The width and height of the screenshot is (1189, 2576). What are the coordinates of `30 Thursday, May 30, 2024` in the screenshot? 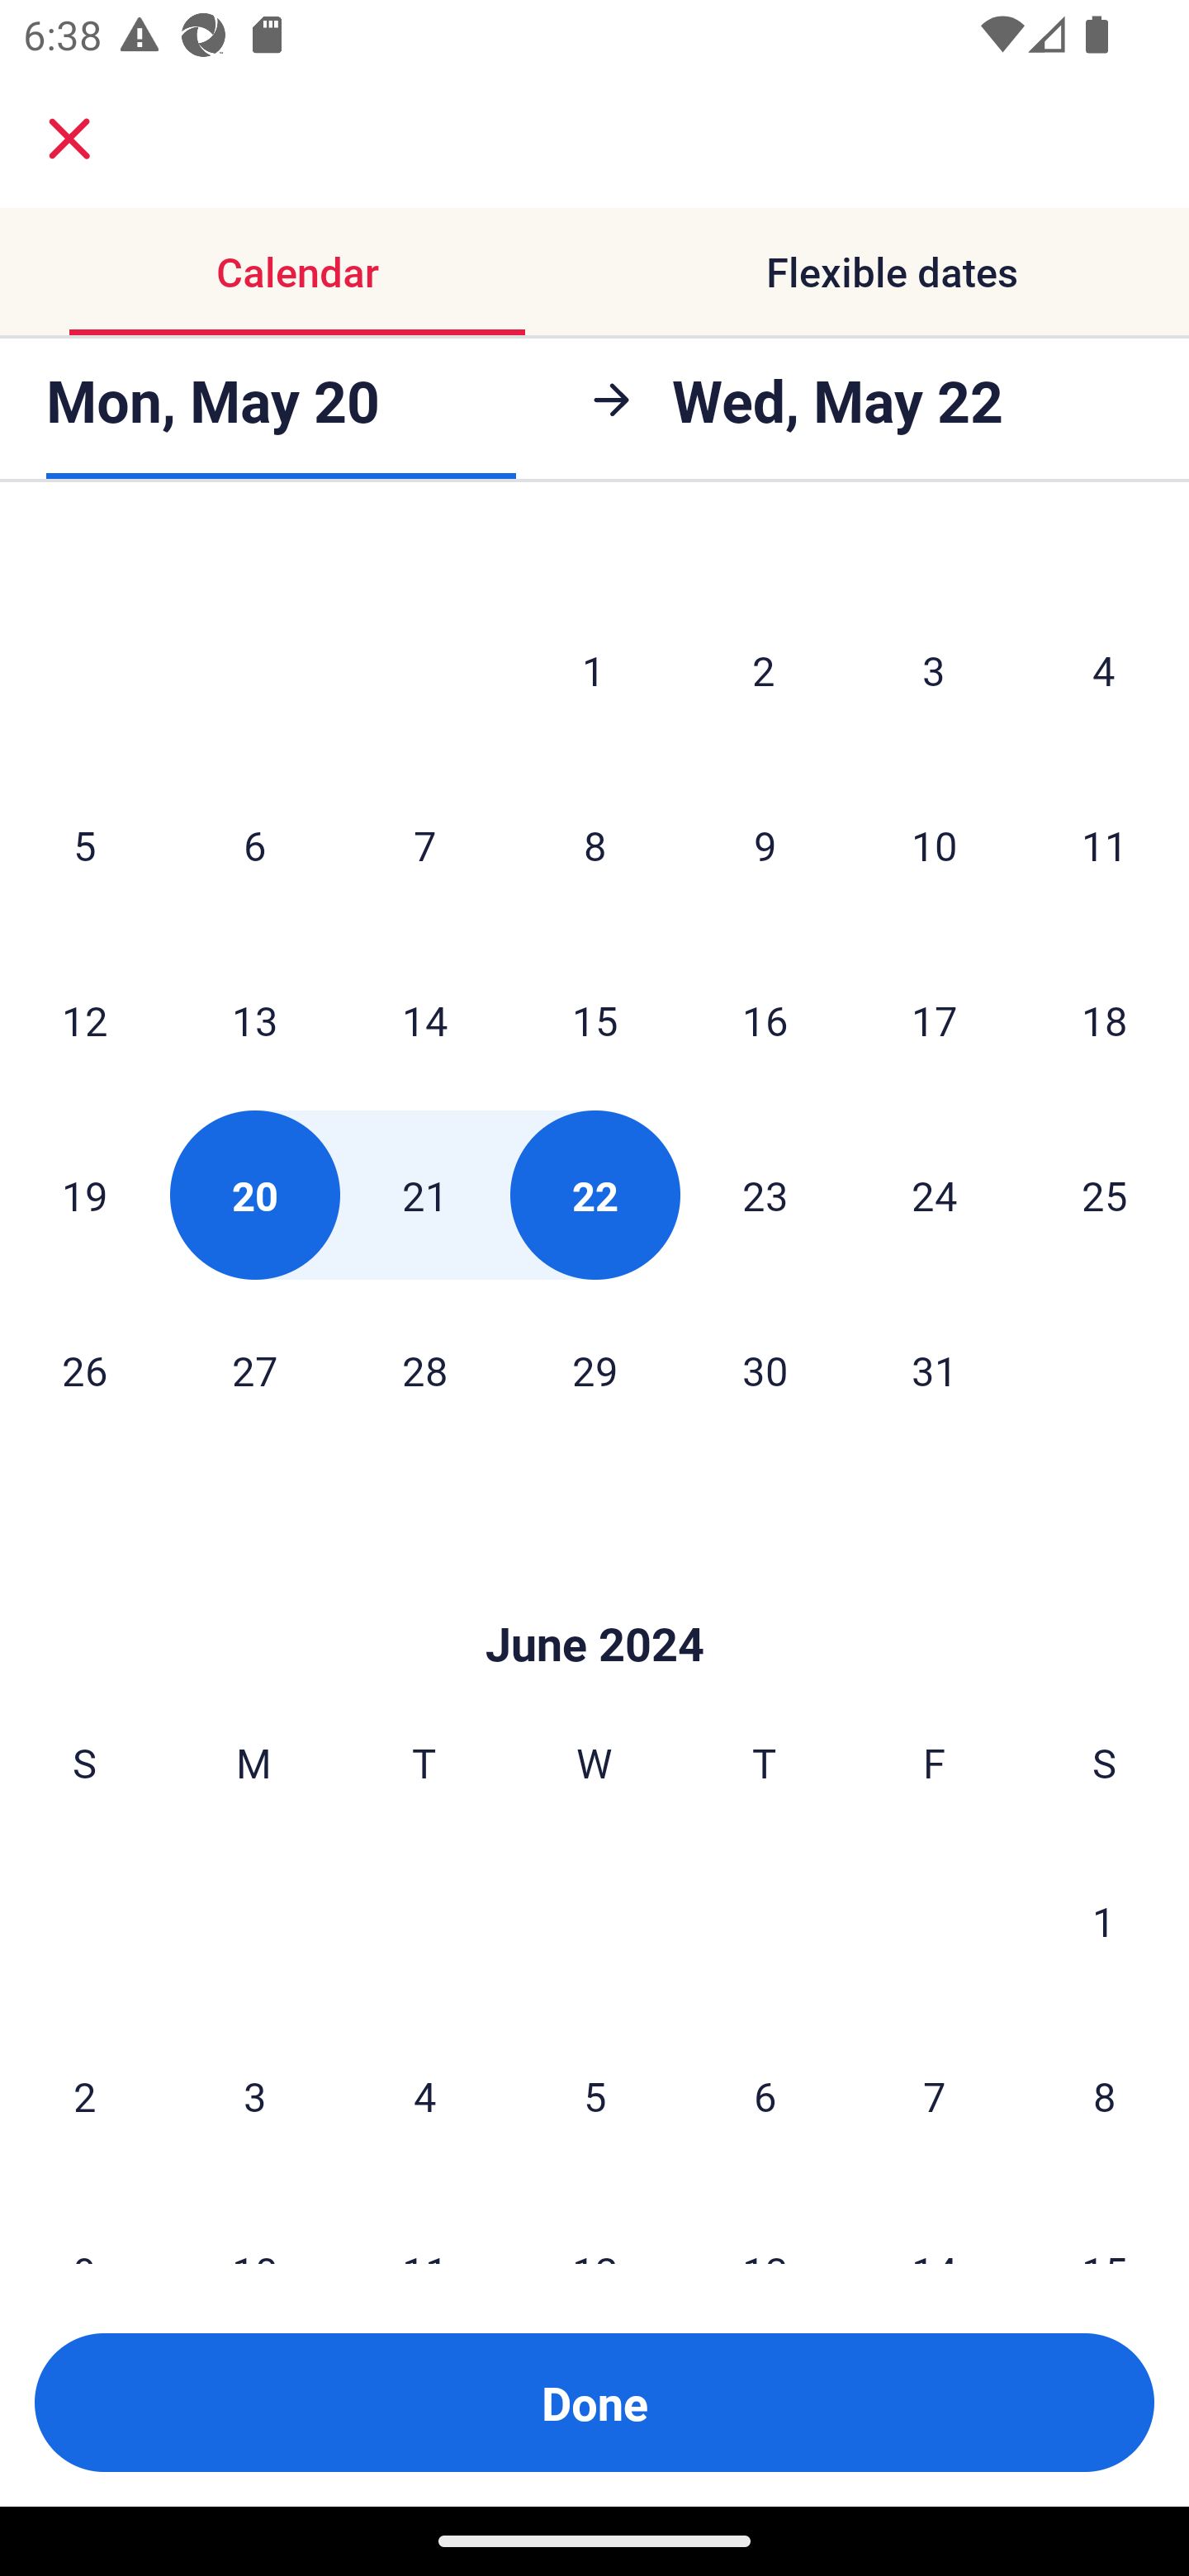 It's located at (765, 1370).